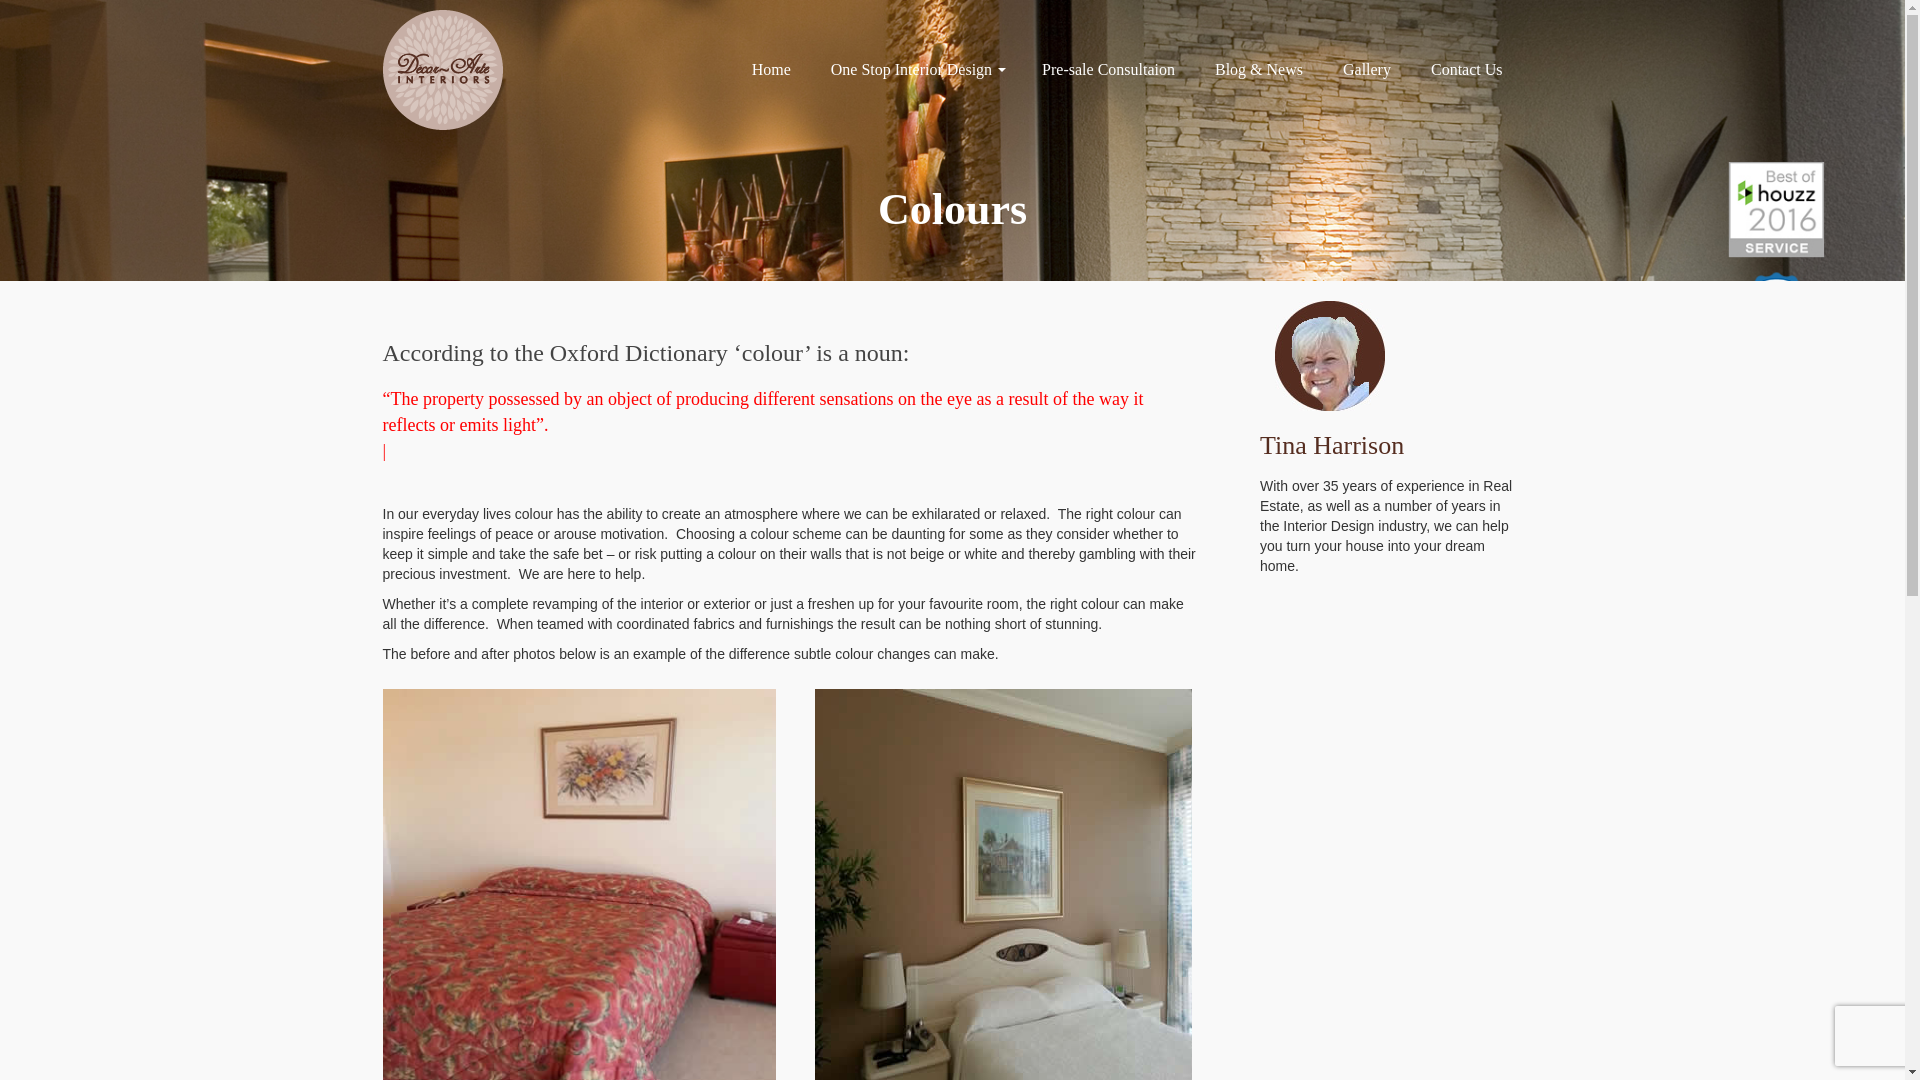 The image size is (1920, 1080). I want to click on Home, so click(772, 70).